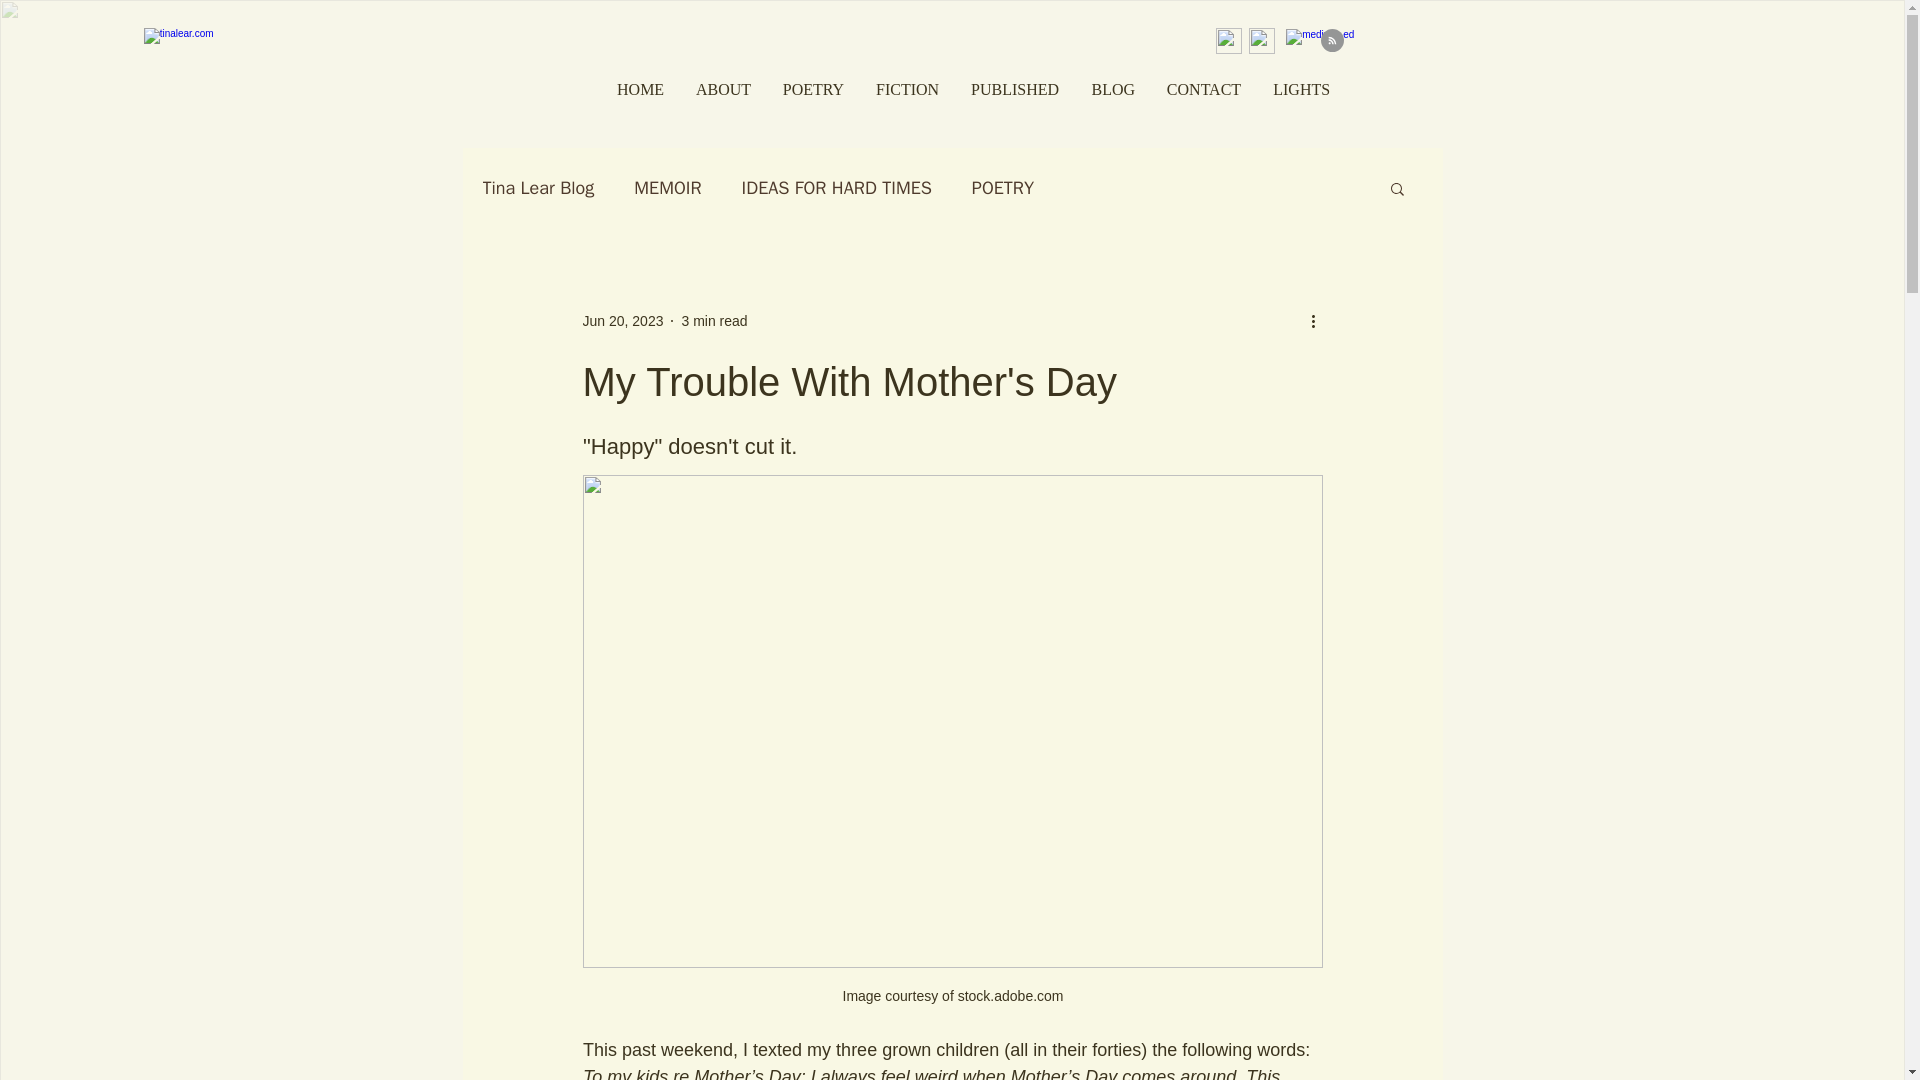 This screenshot has width=1920, height=1080. What do you see at coordinates (836, 188) in the screenshot?
I see `IDEAS FOR HARD TIMES` at bounding box center [836, 188].